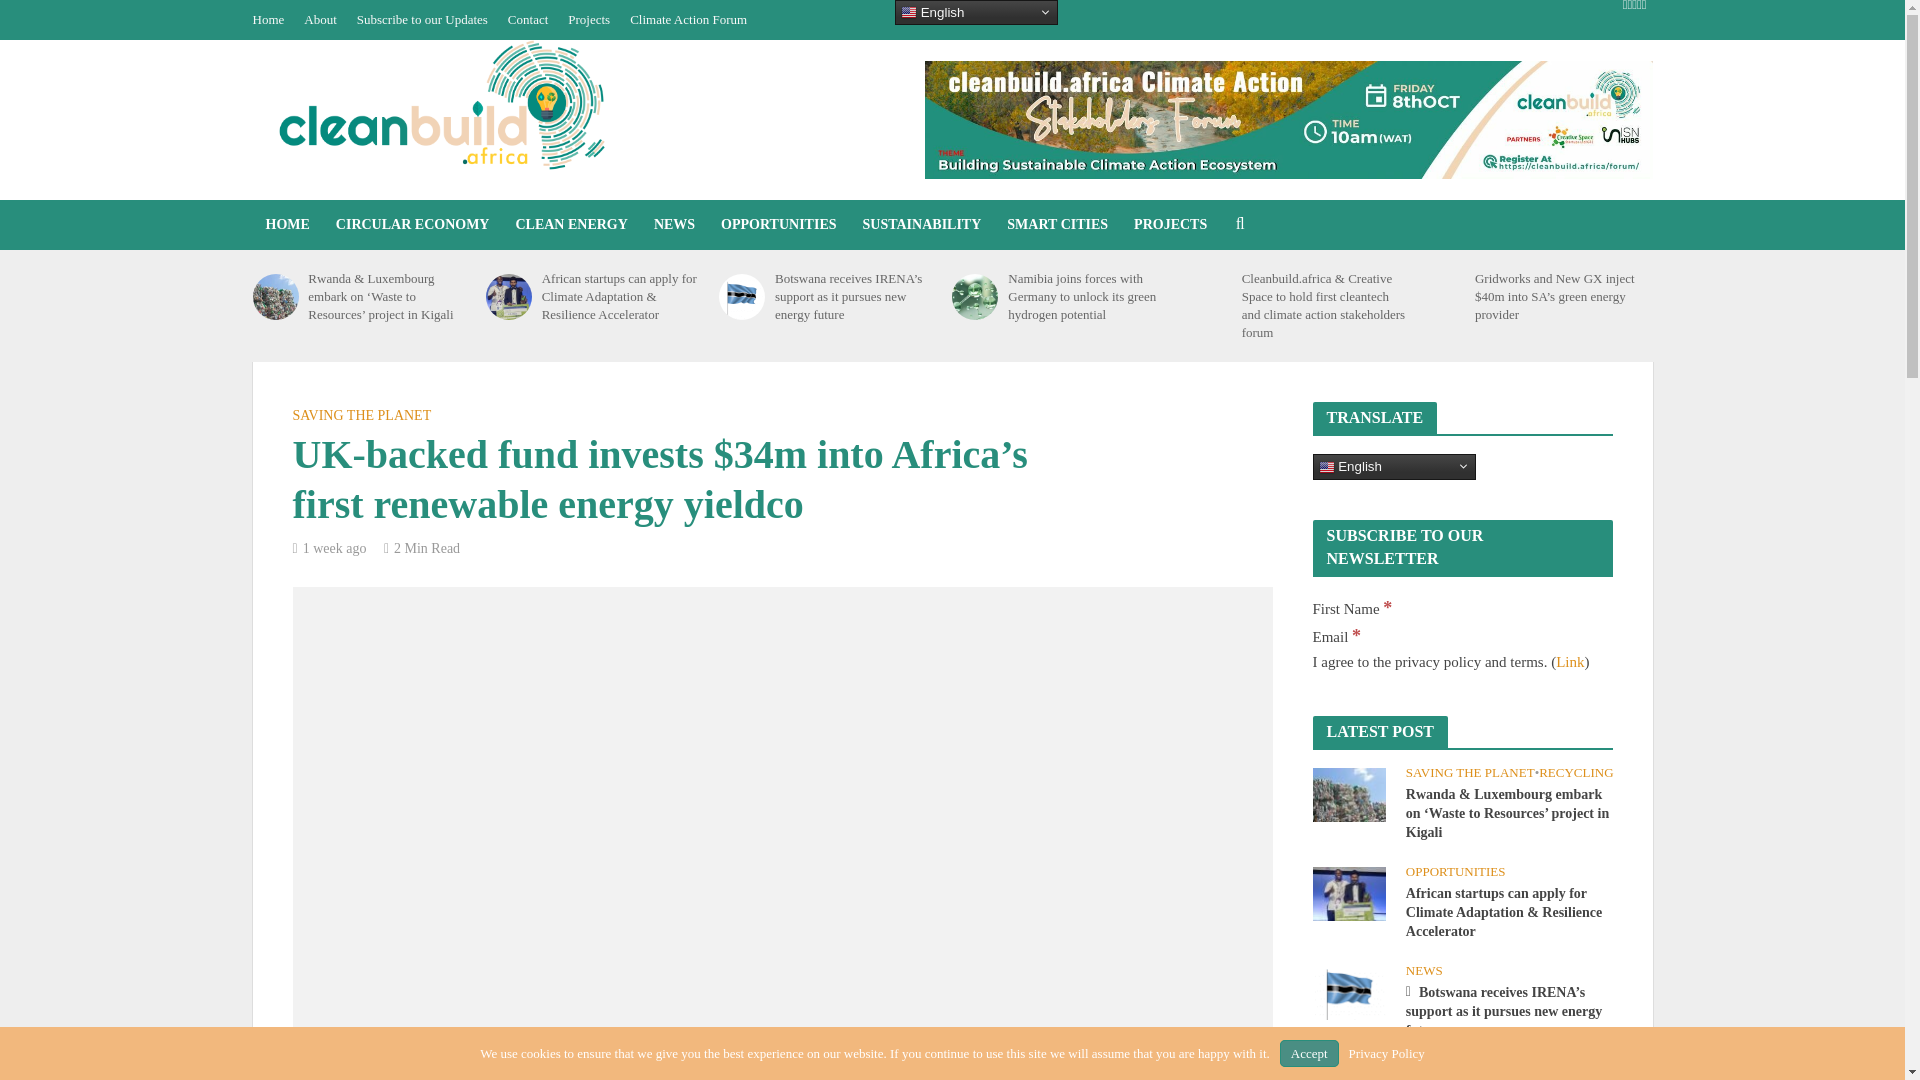  Describe the element at coordinates (320, 20) in the screenshot. I see `About` at that location.